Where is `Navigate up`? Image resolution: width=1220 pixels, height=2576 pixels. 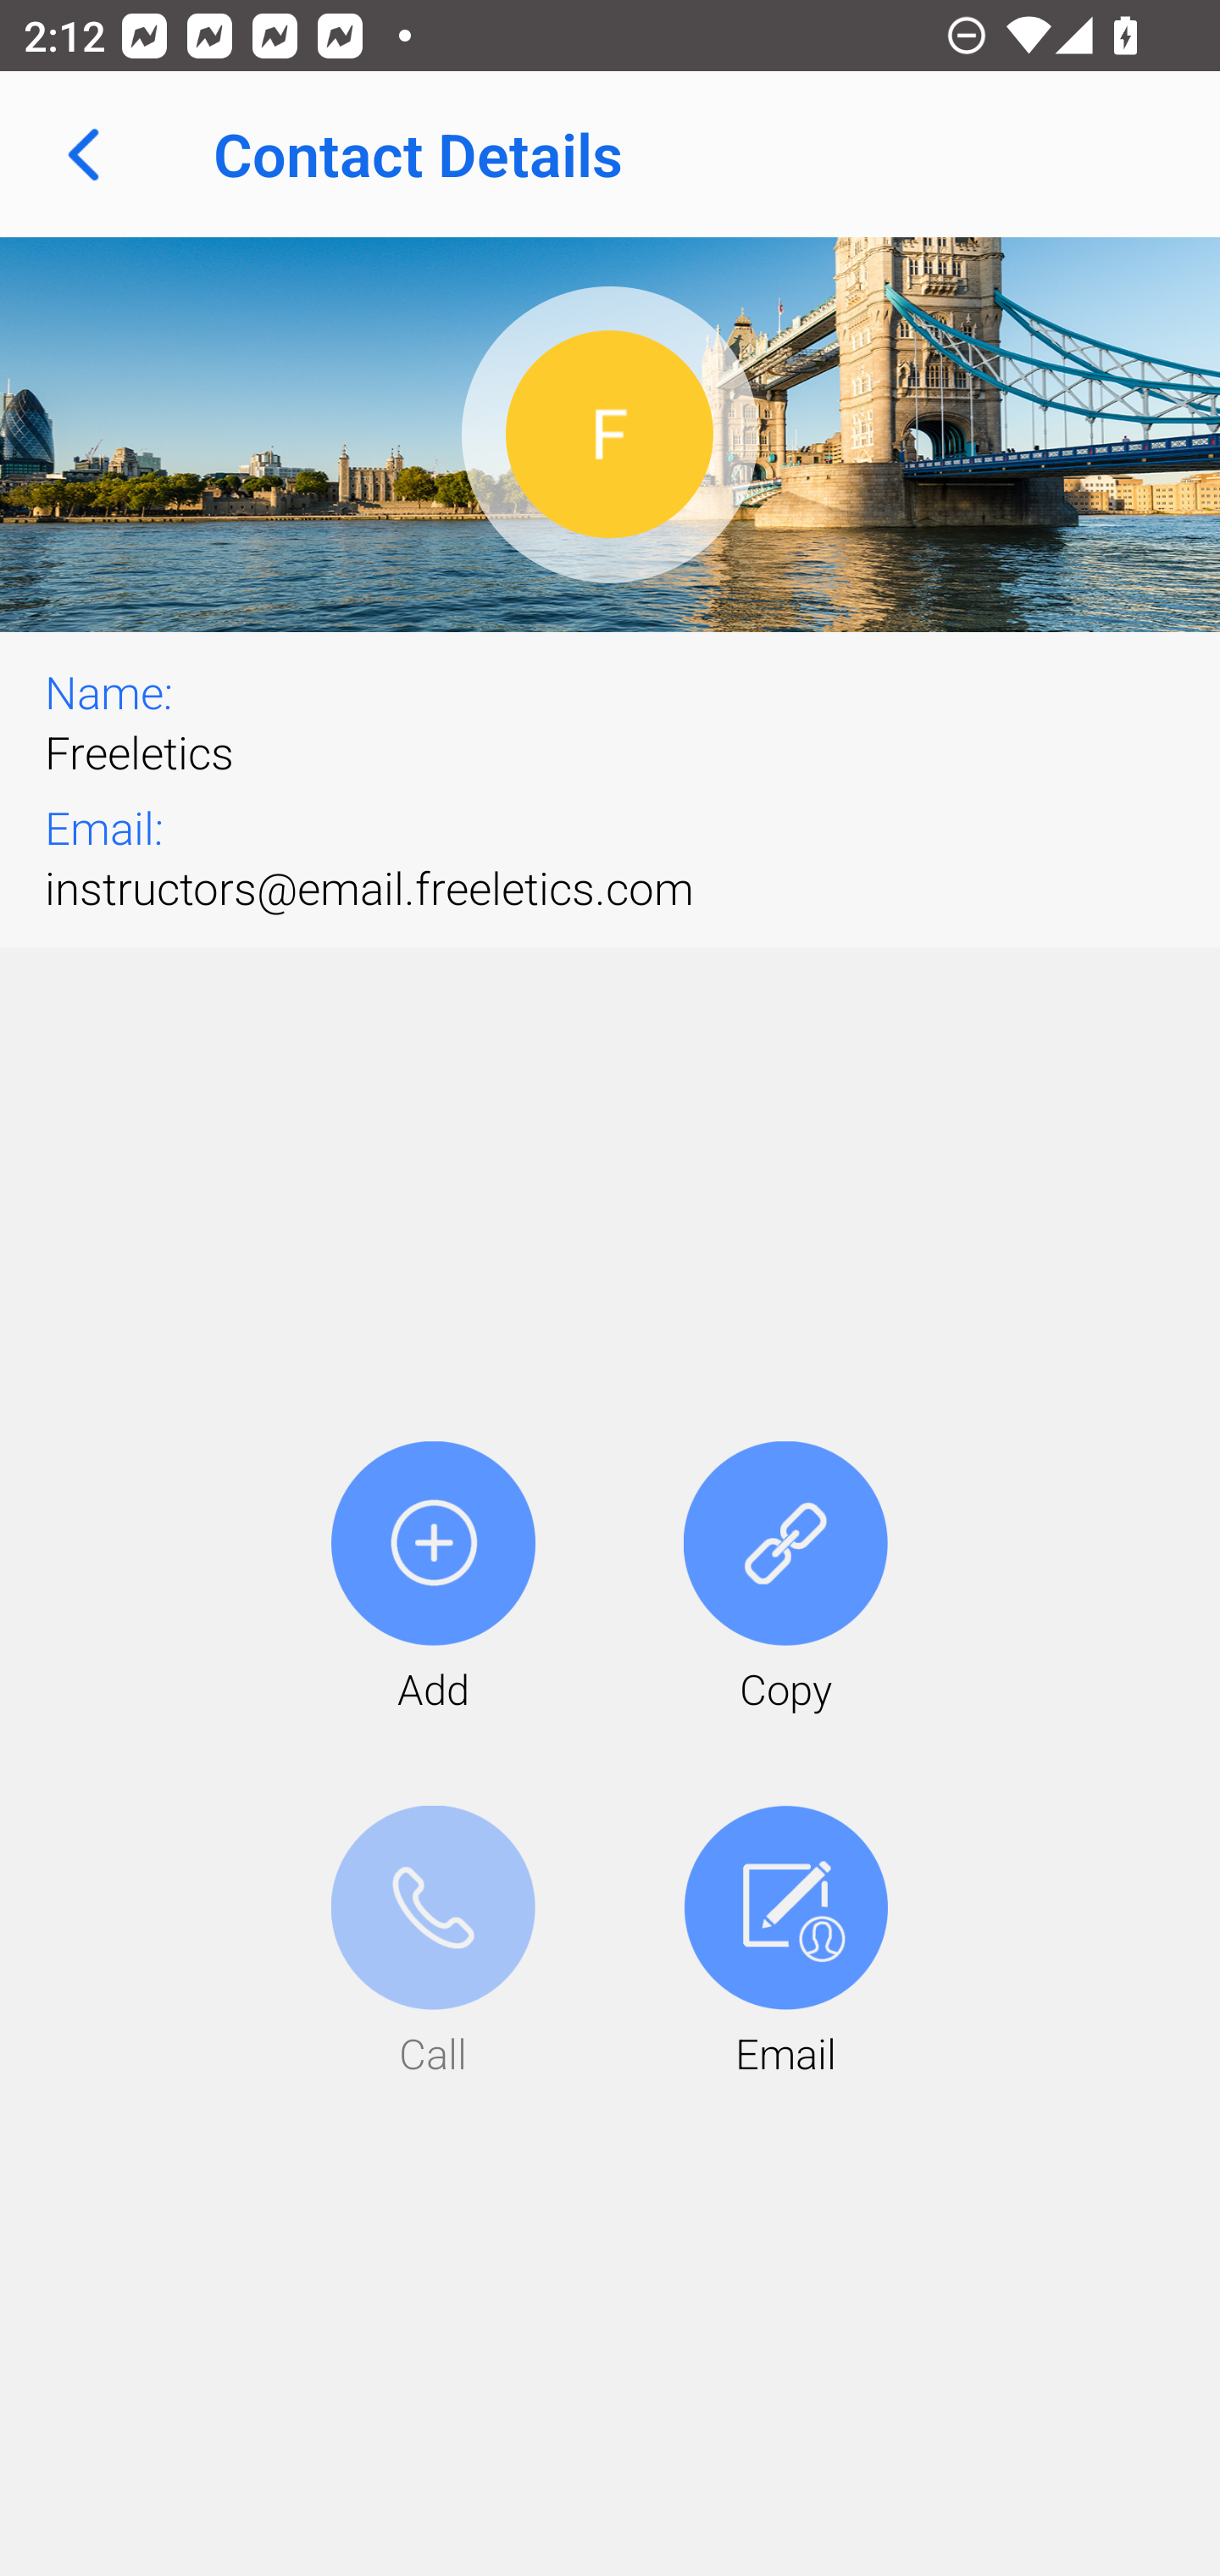
Navigate up is located at coordinates (83, 154).